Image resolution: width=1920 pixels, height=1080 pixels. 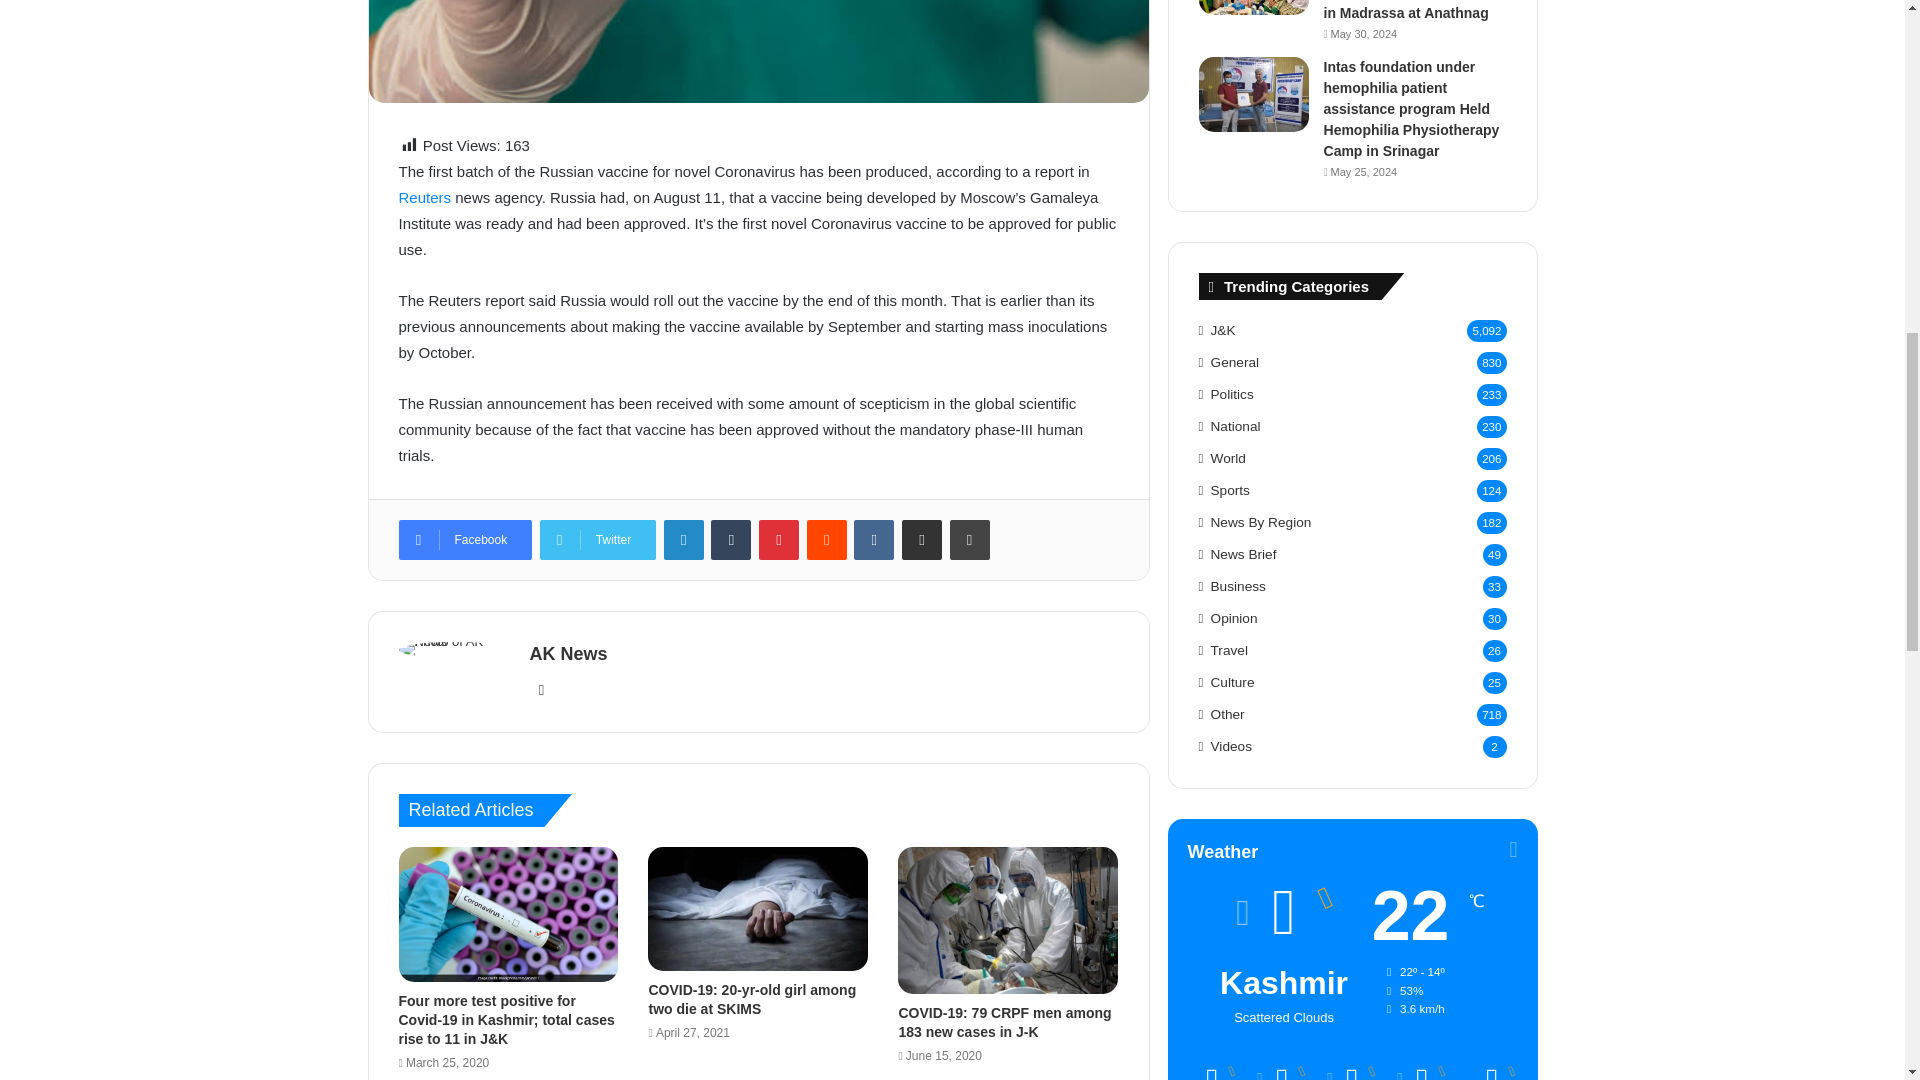 What do you see at coordinates (730, 540) in the screenshot?
I see `Tumblr` at bounding box center [730, 540].